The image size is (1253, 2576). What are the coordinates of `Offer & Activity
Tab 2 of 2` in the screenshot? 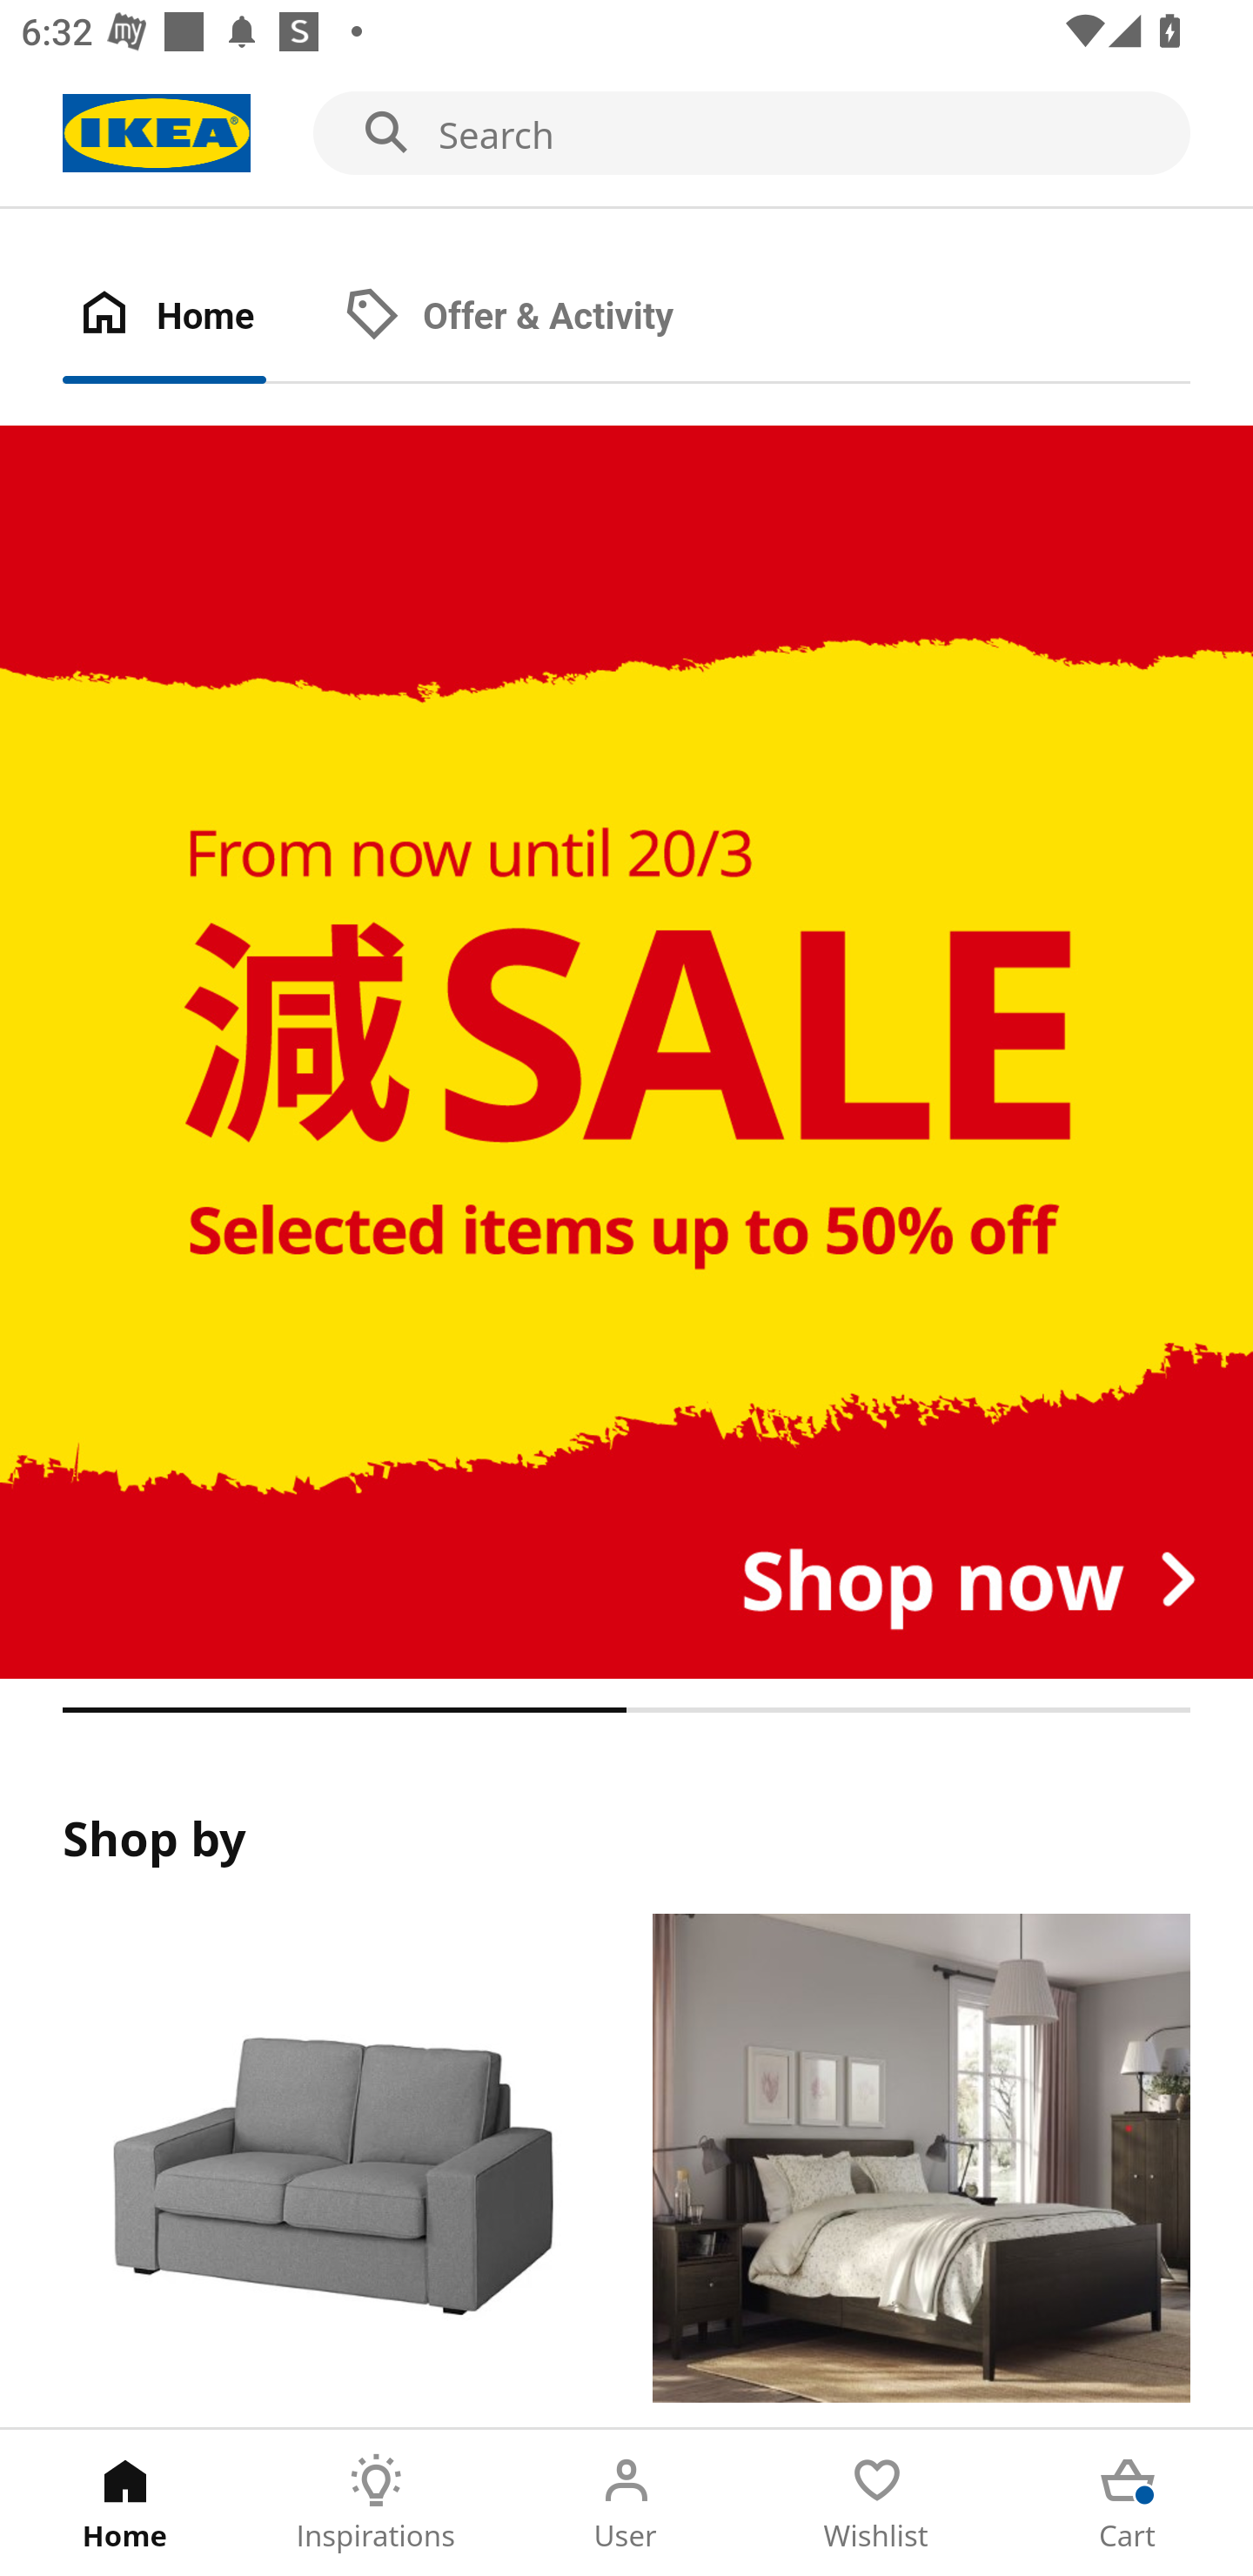 It's located at (539, 317).